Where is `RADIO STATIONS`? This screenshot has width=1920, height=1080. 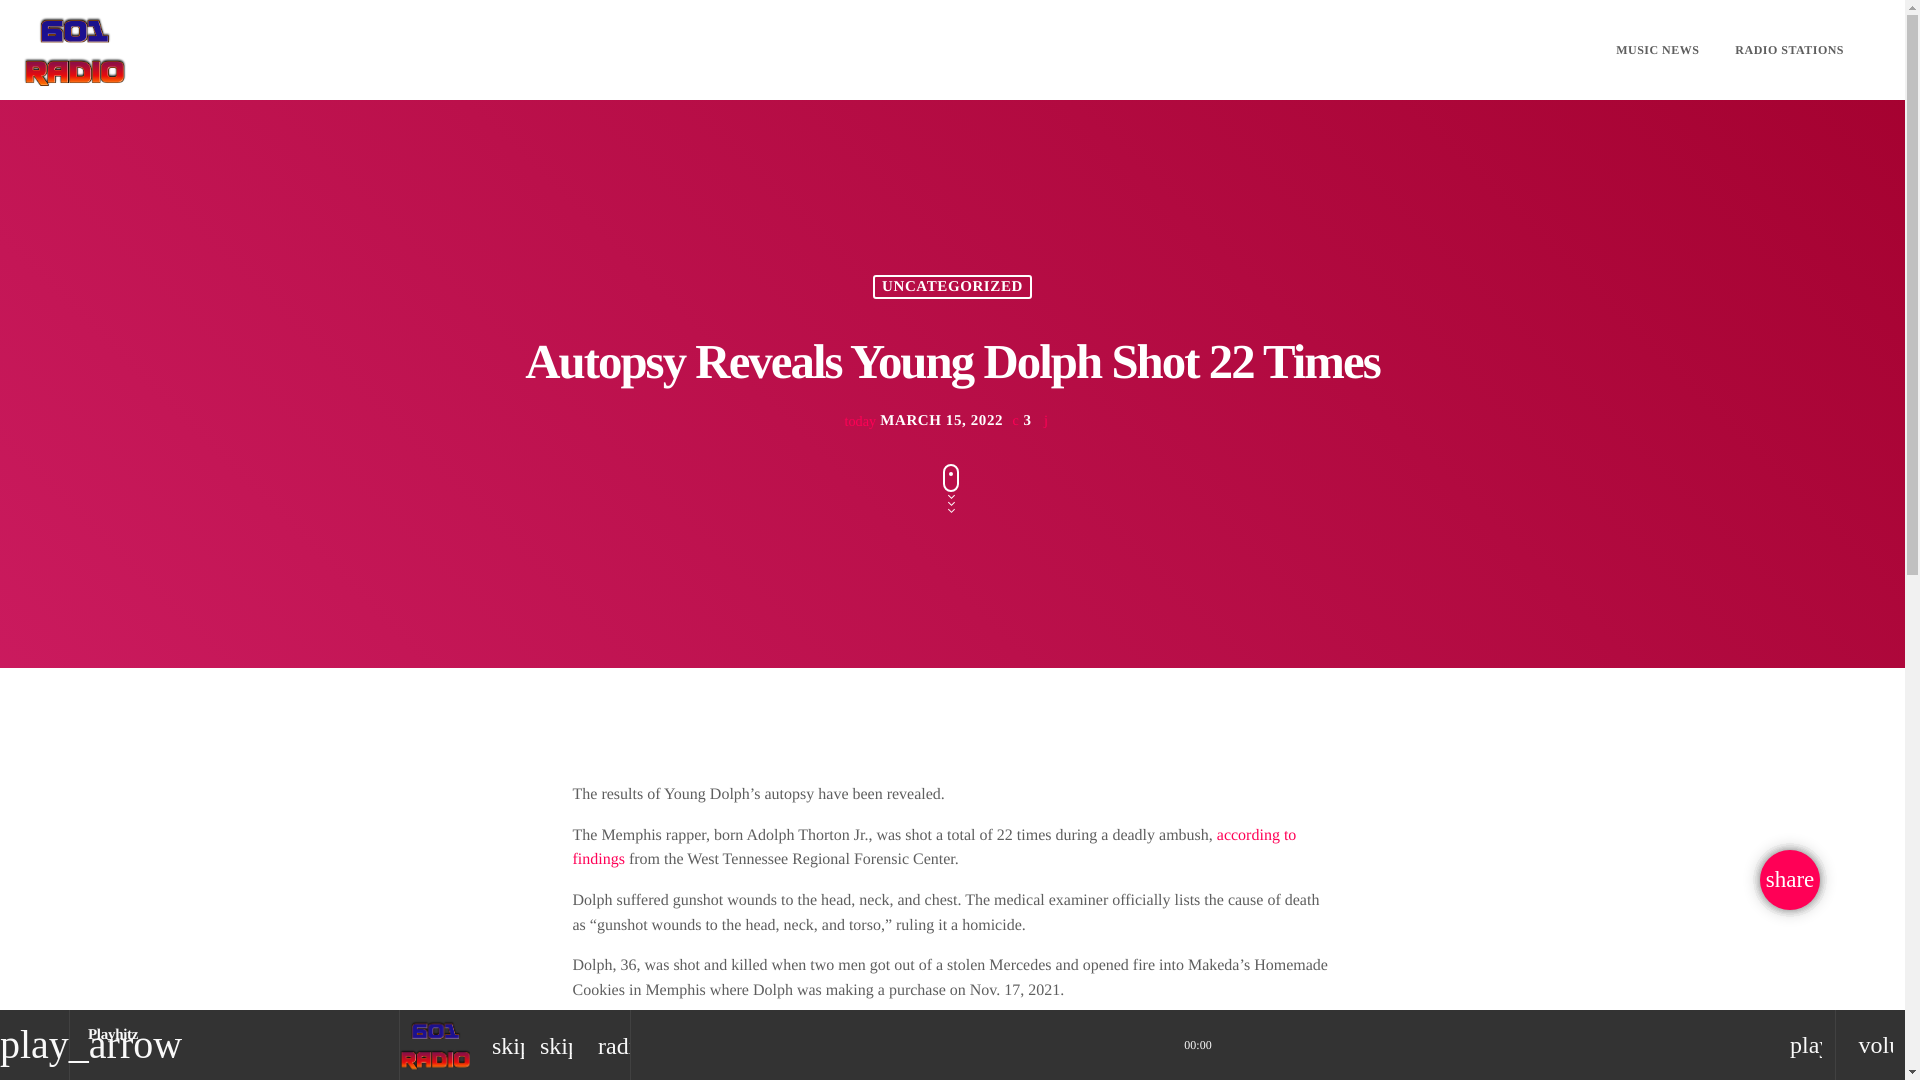
RADIO STATIONS is located at coordinates (1789, 50).